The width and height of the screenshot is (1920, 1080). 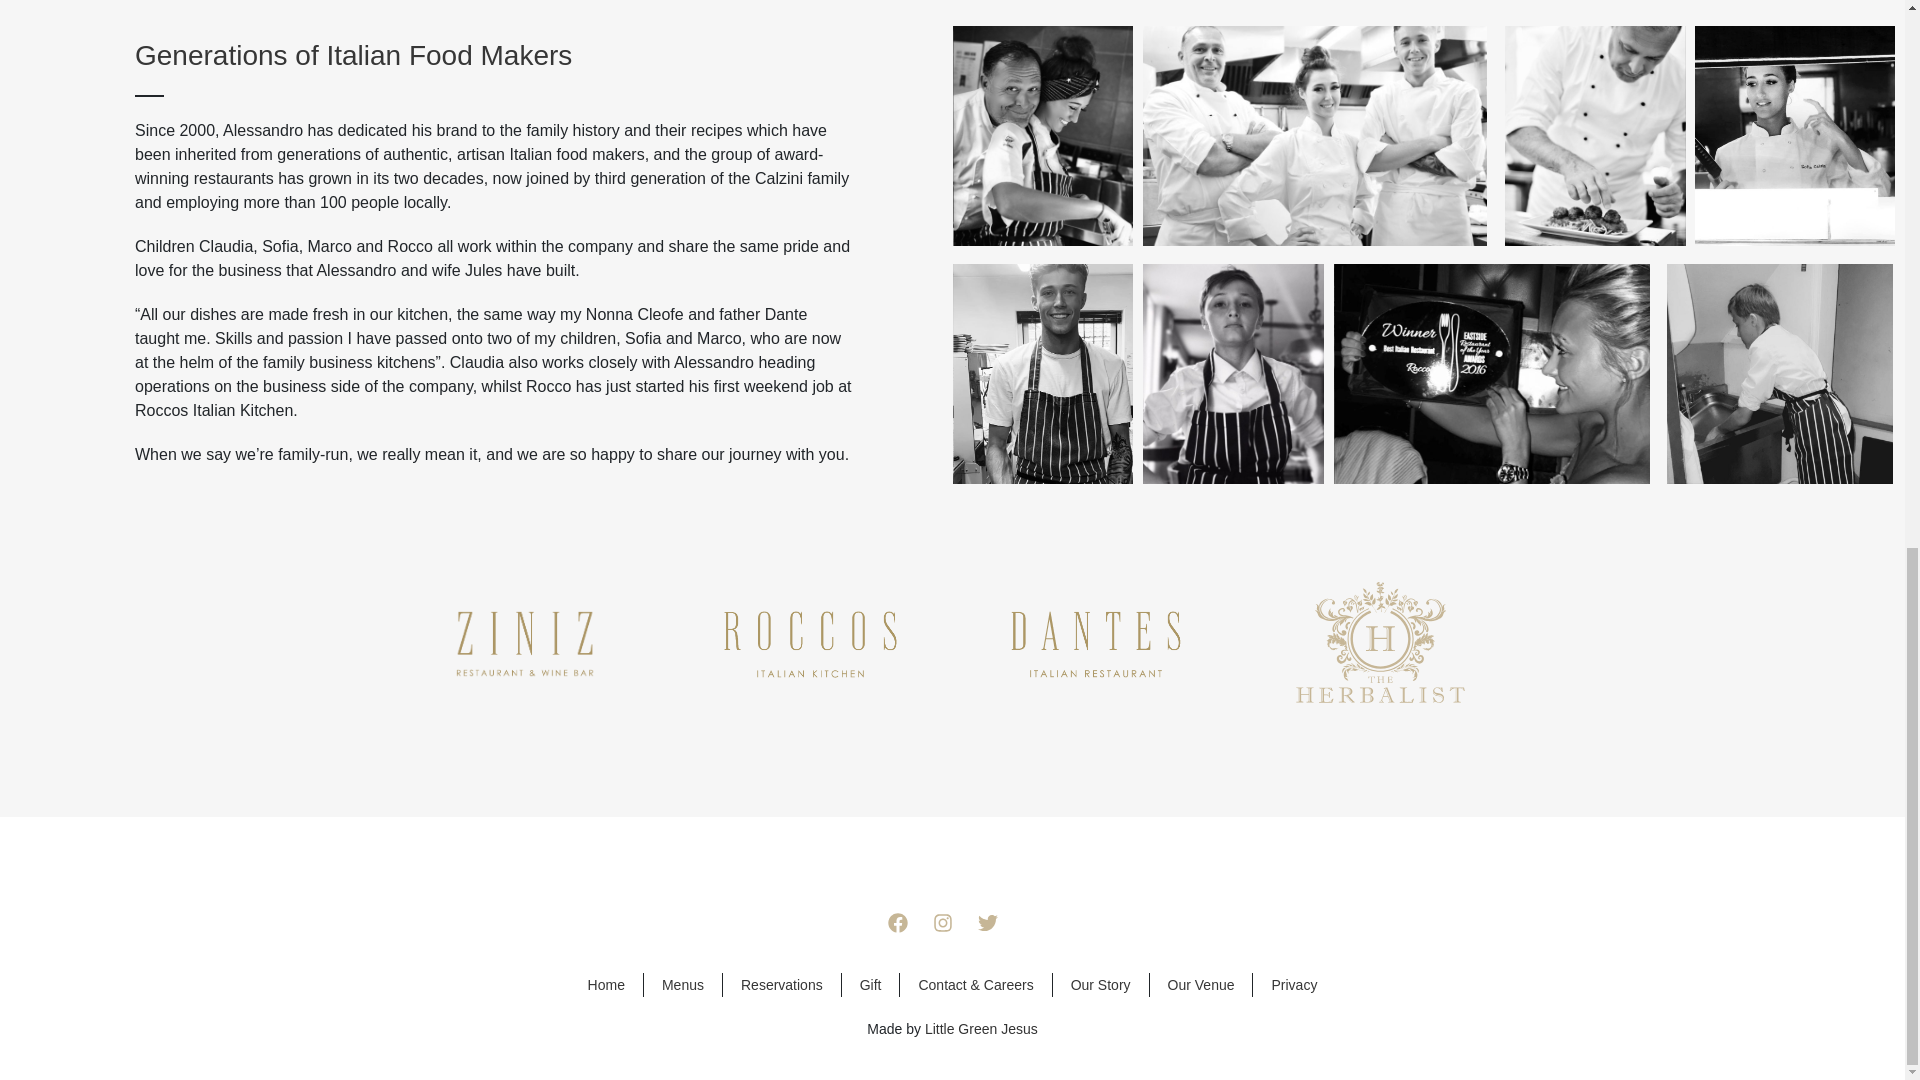 What do you see at coordinates (683, 984) in the screenshot?
I see `Menus` at bounding box center [683, 984].